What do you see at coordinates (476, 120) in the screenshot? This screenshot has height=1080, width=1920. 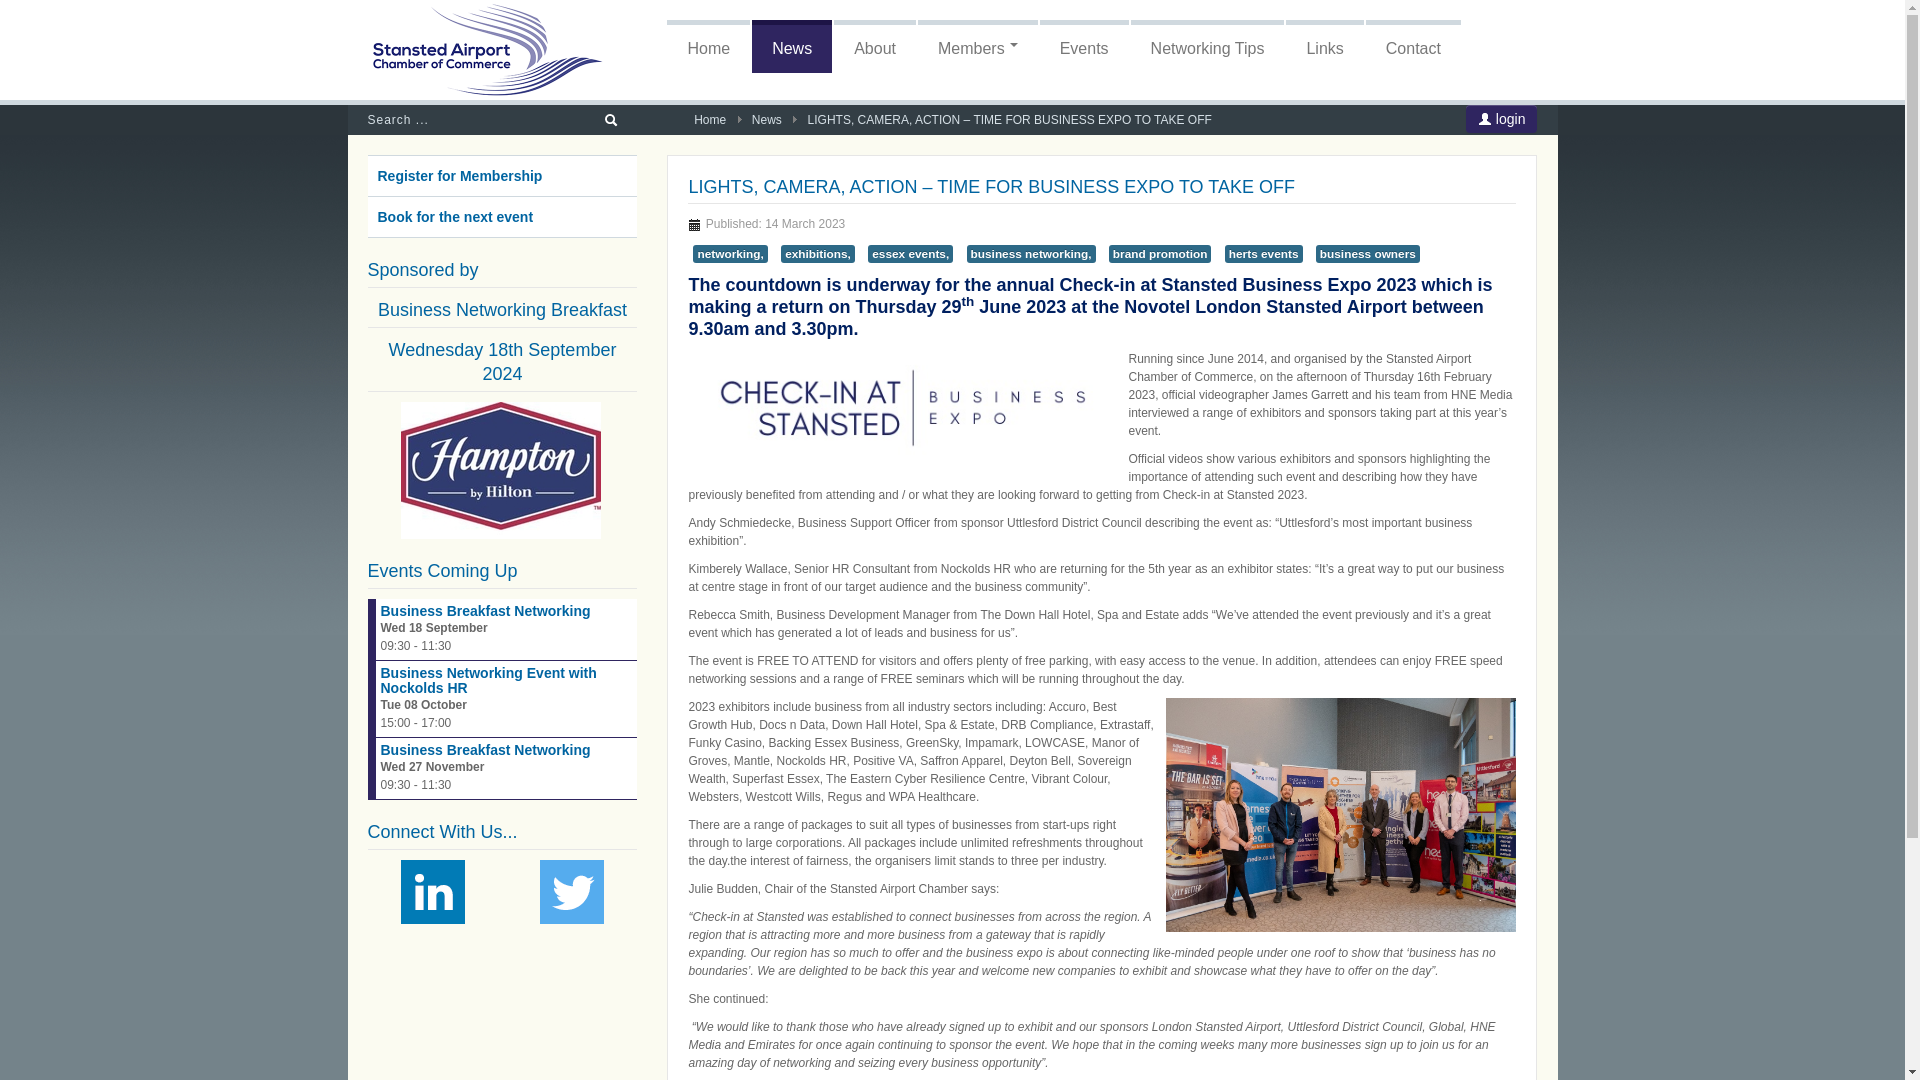 I see `Search ...` at bounding box center [476, 120].